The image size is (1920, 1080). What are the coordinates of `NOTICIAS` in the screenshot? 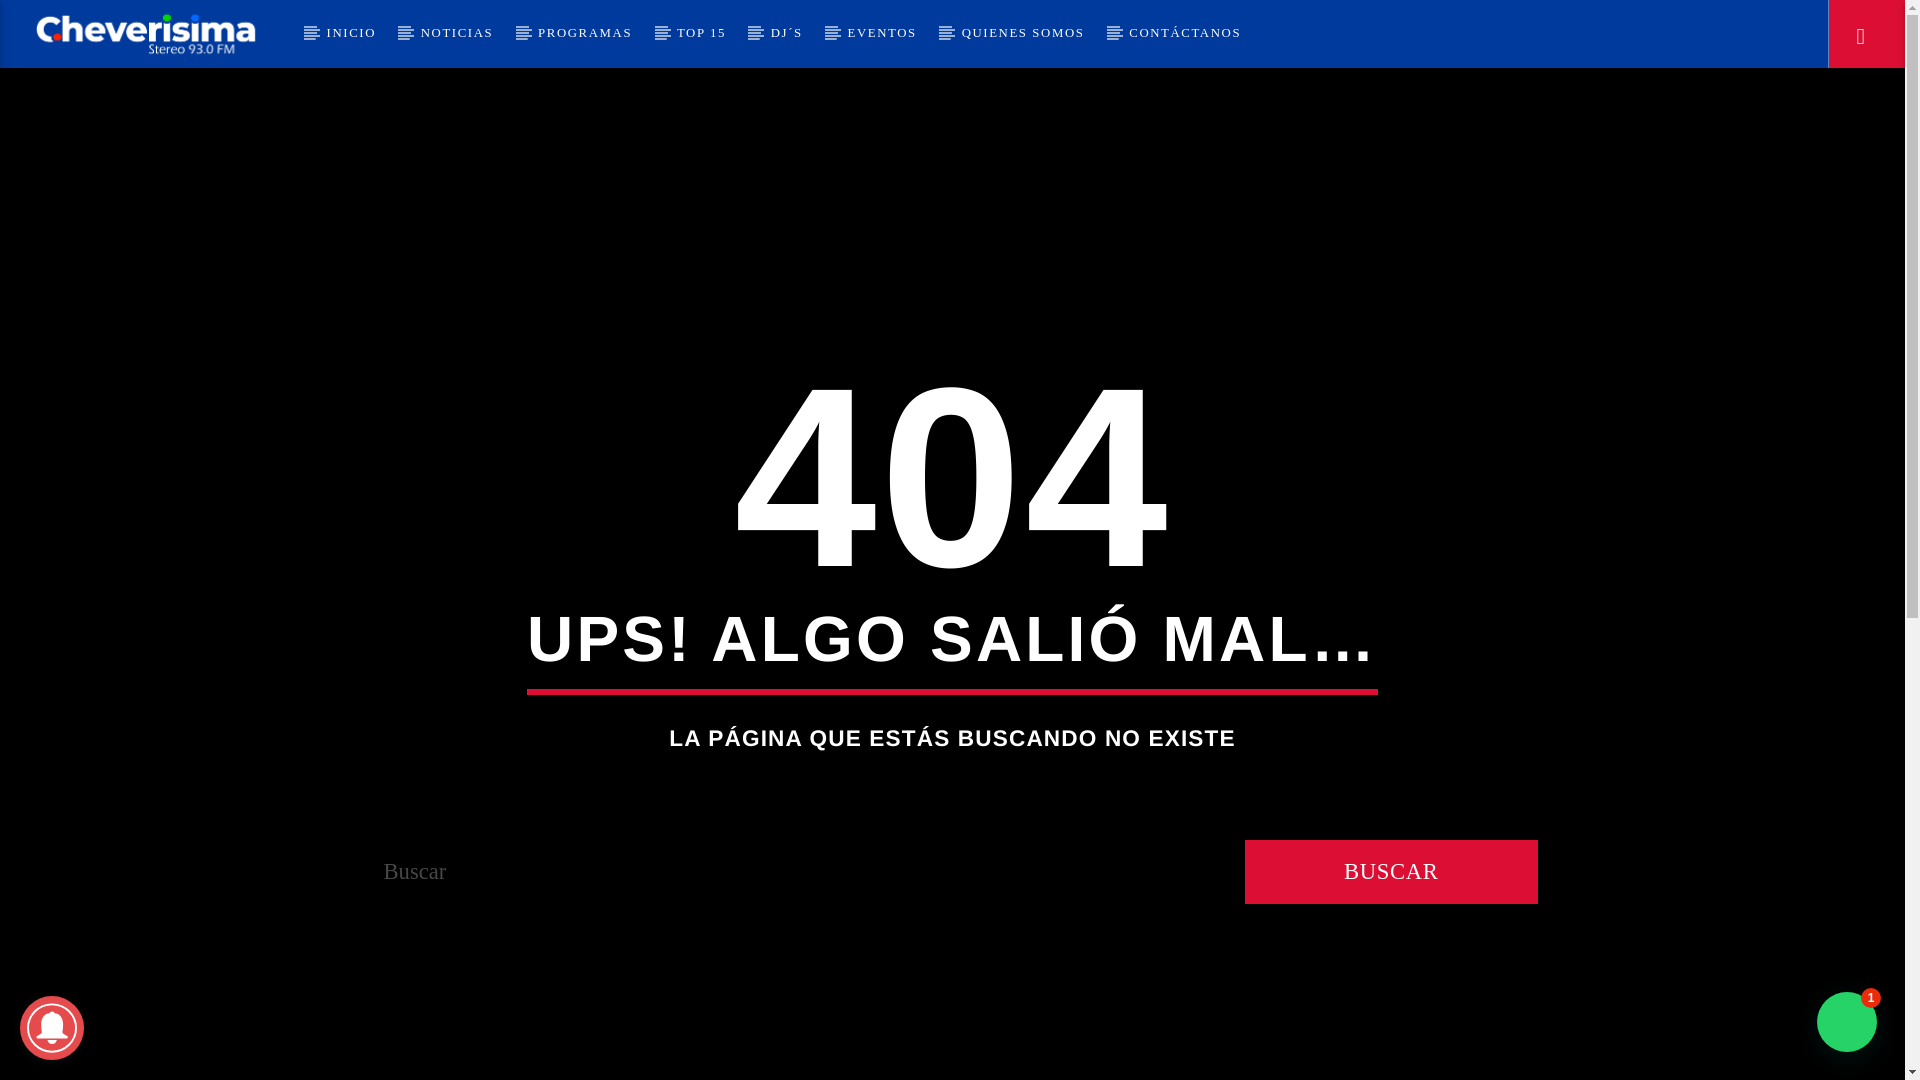 It's located at (456, 34).